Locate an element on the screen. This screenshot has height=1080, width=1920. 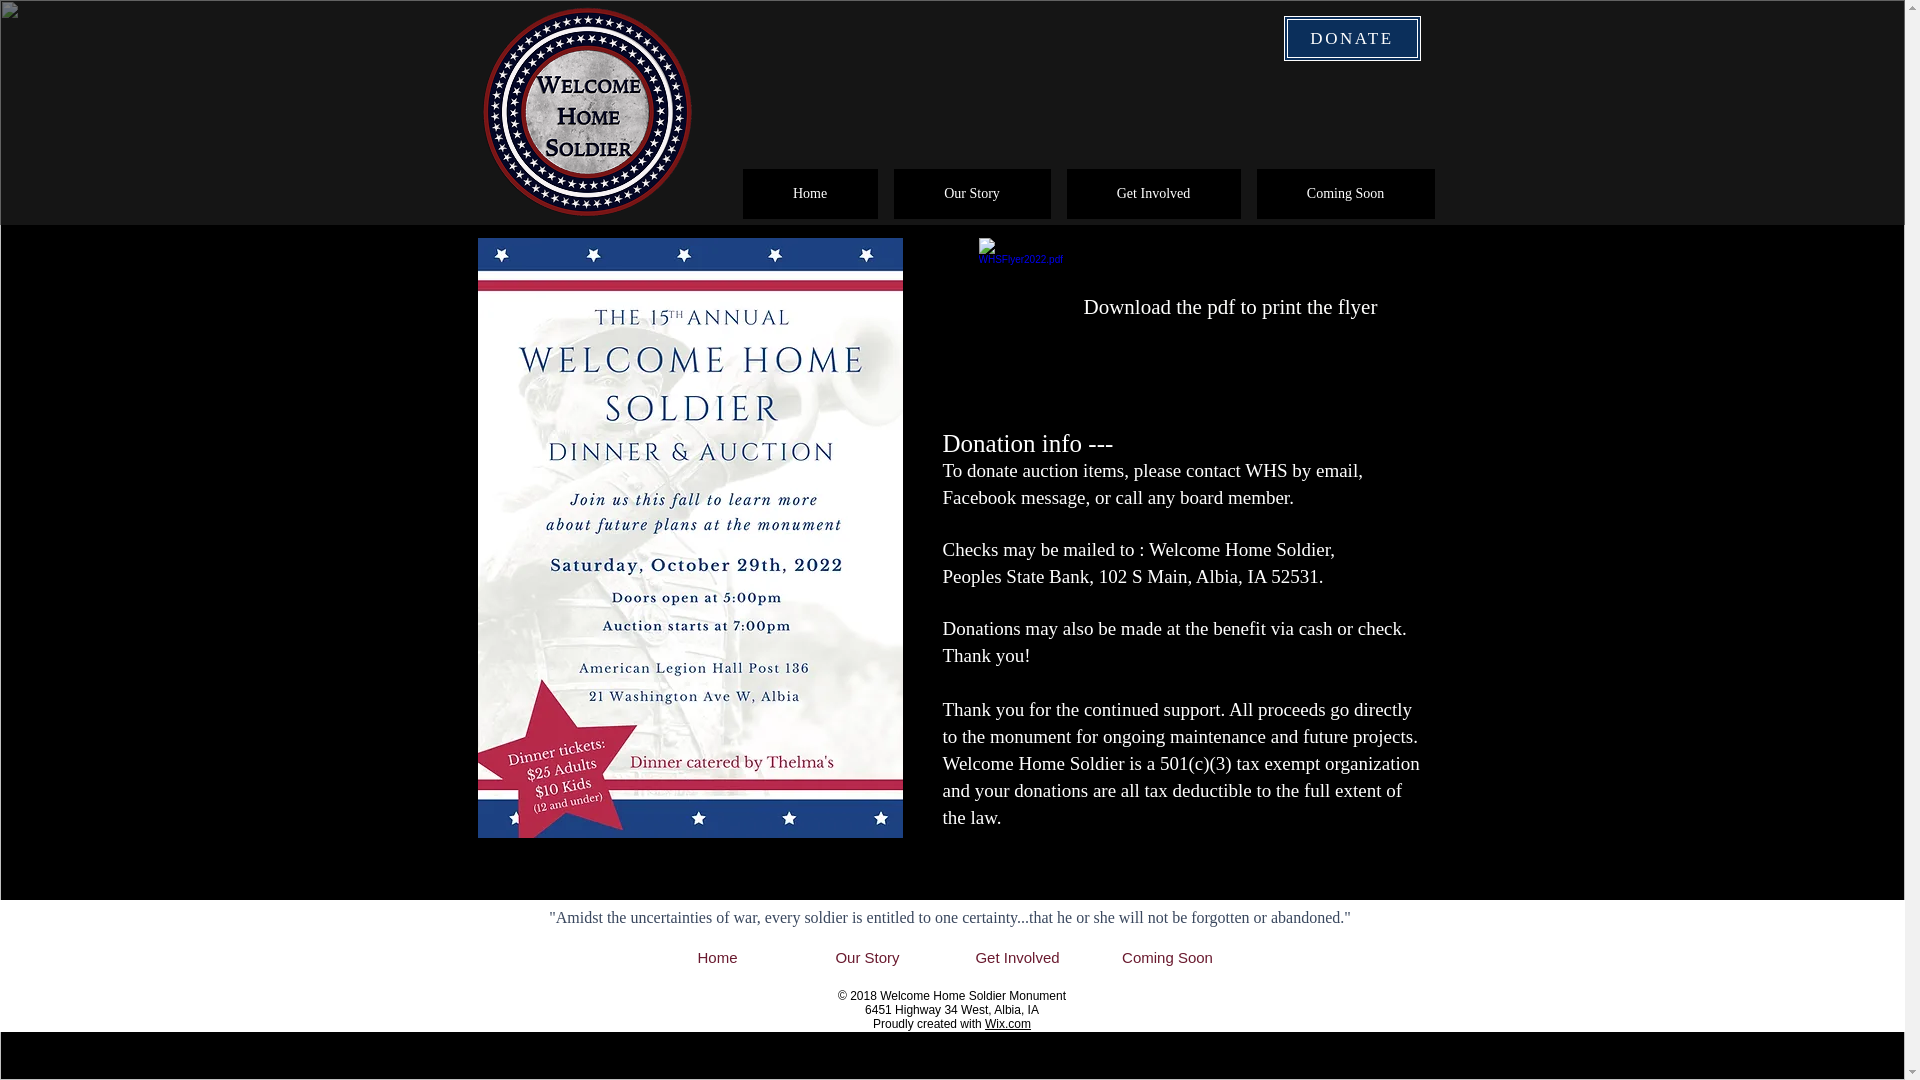
Home is located at coordinates (809, 194).